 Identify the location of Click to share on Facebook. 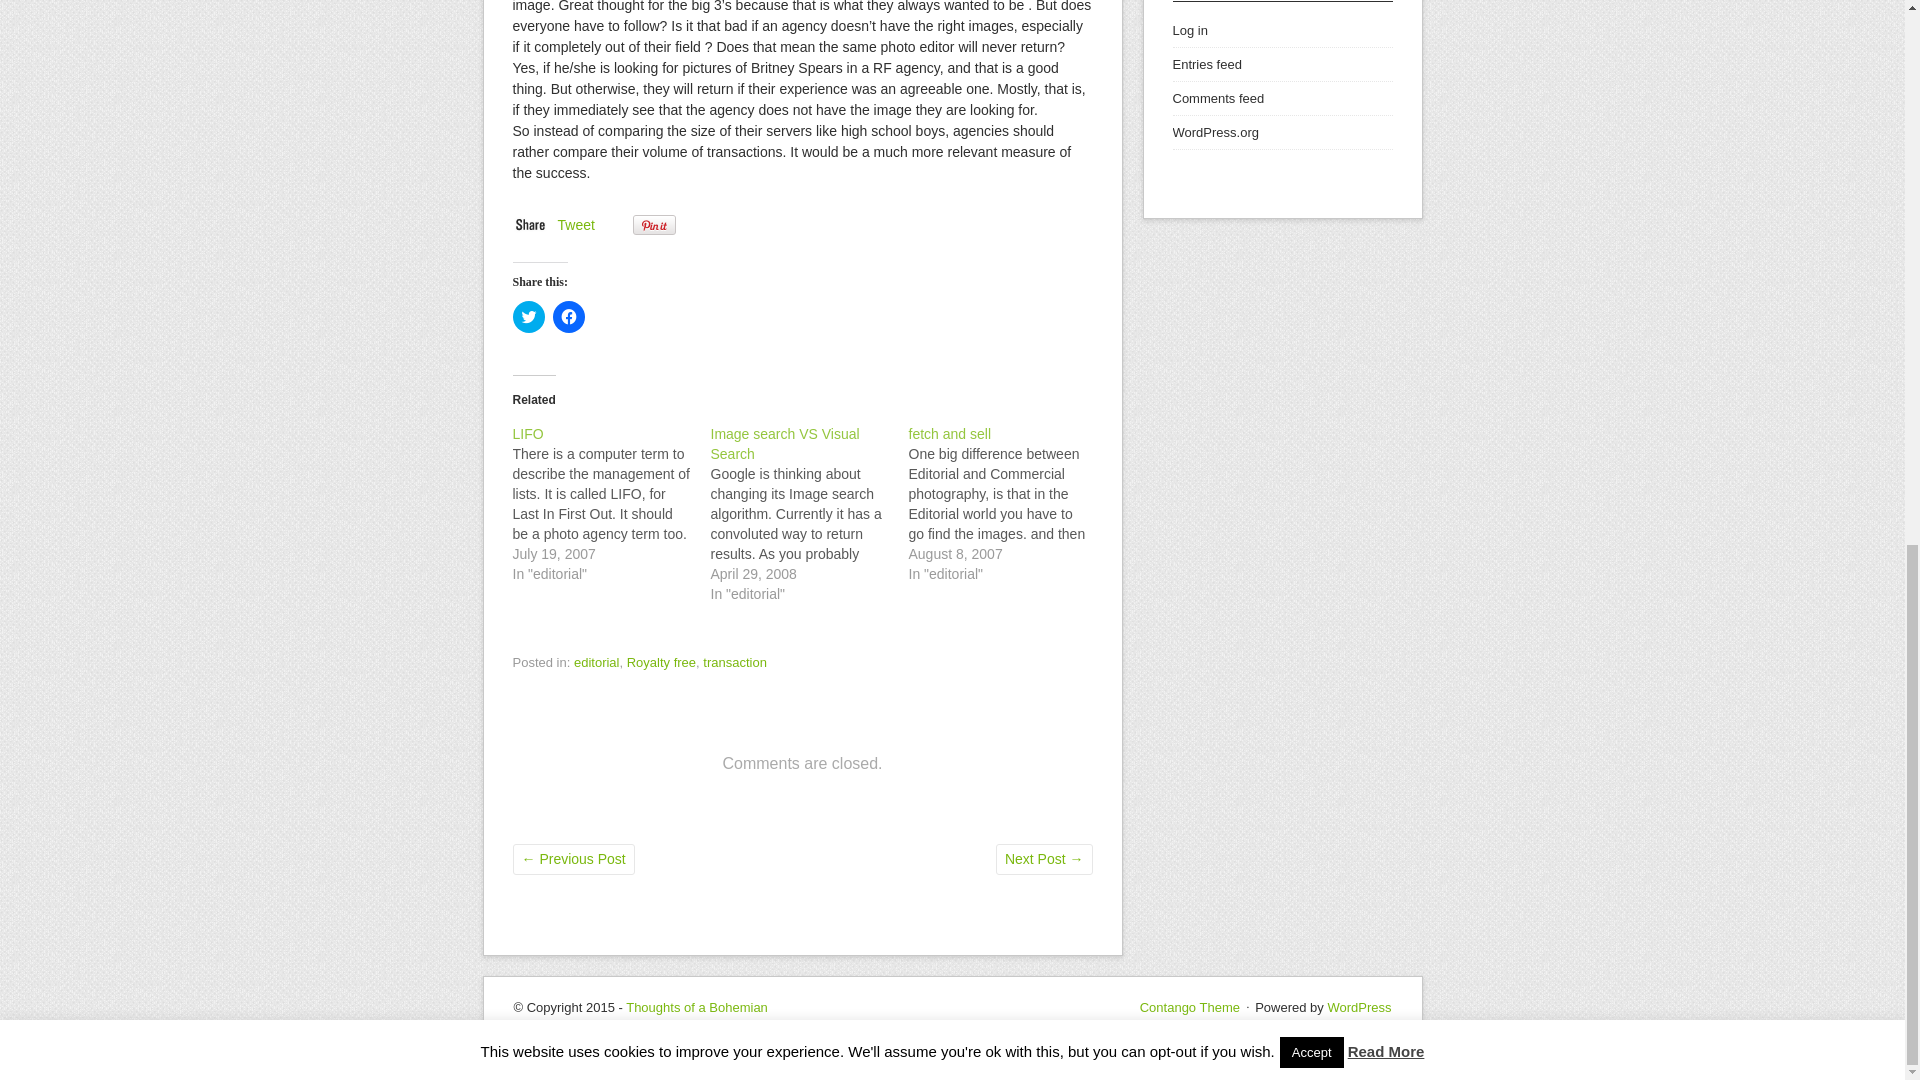
(568, 316).